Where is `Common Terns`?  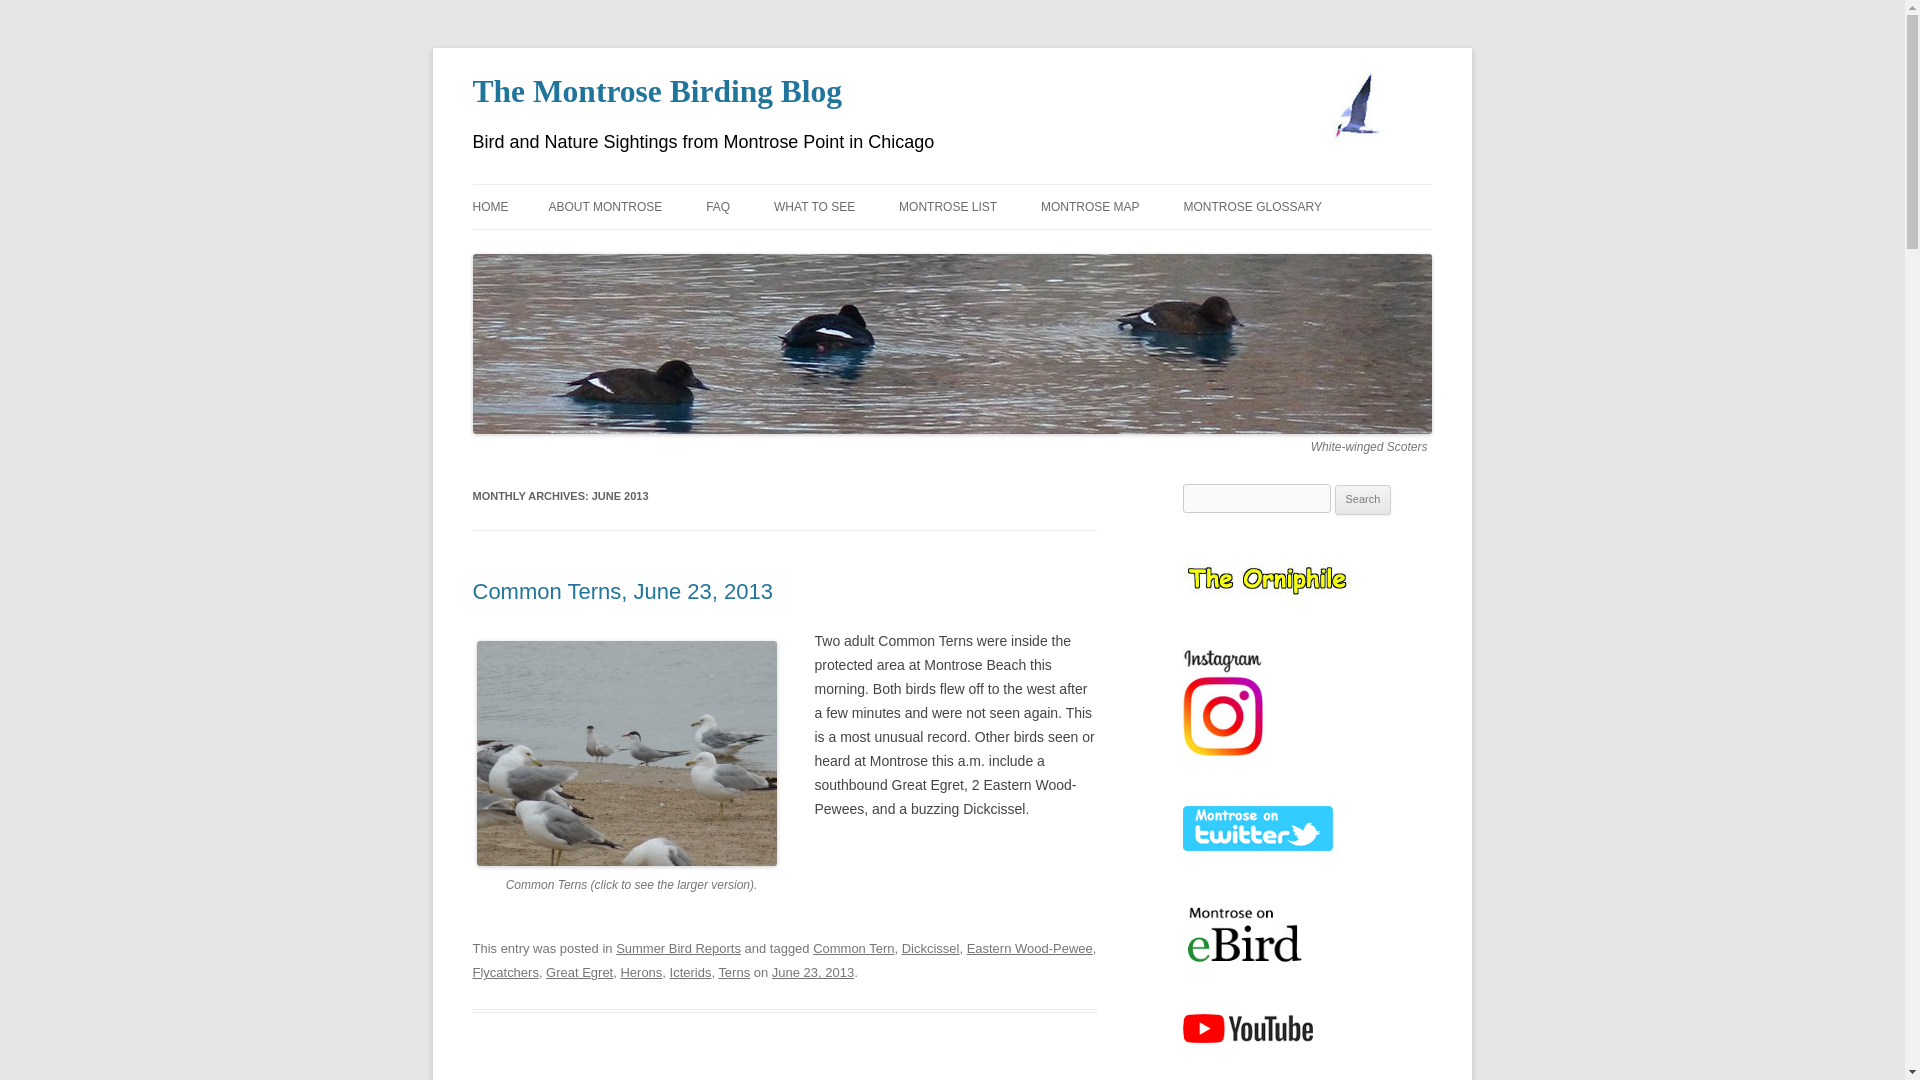
Common Terns is located at coordinates (626, 754).